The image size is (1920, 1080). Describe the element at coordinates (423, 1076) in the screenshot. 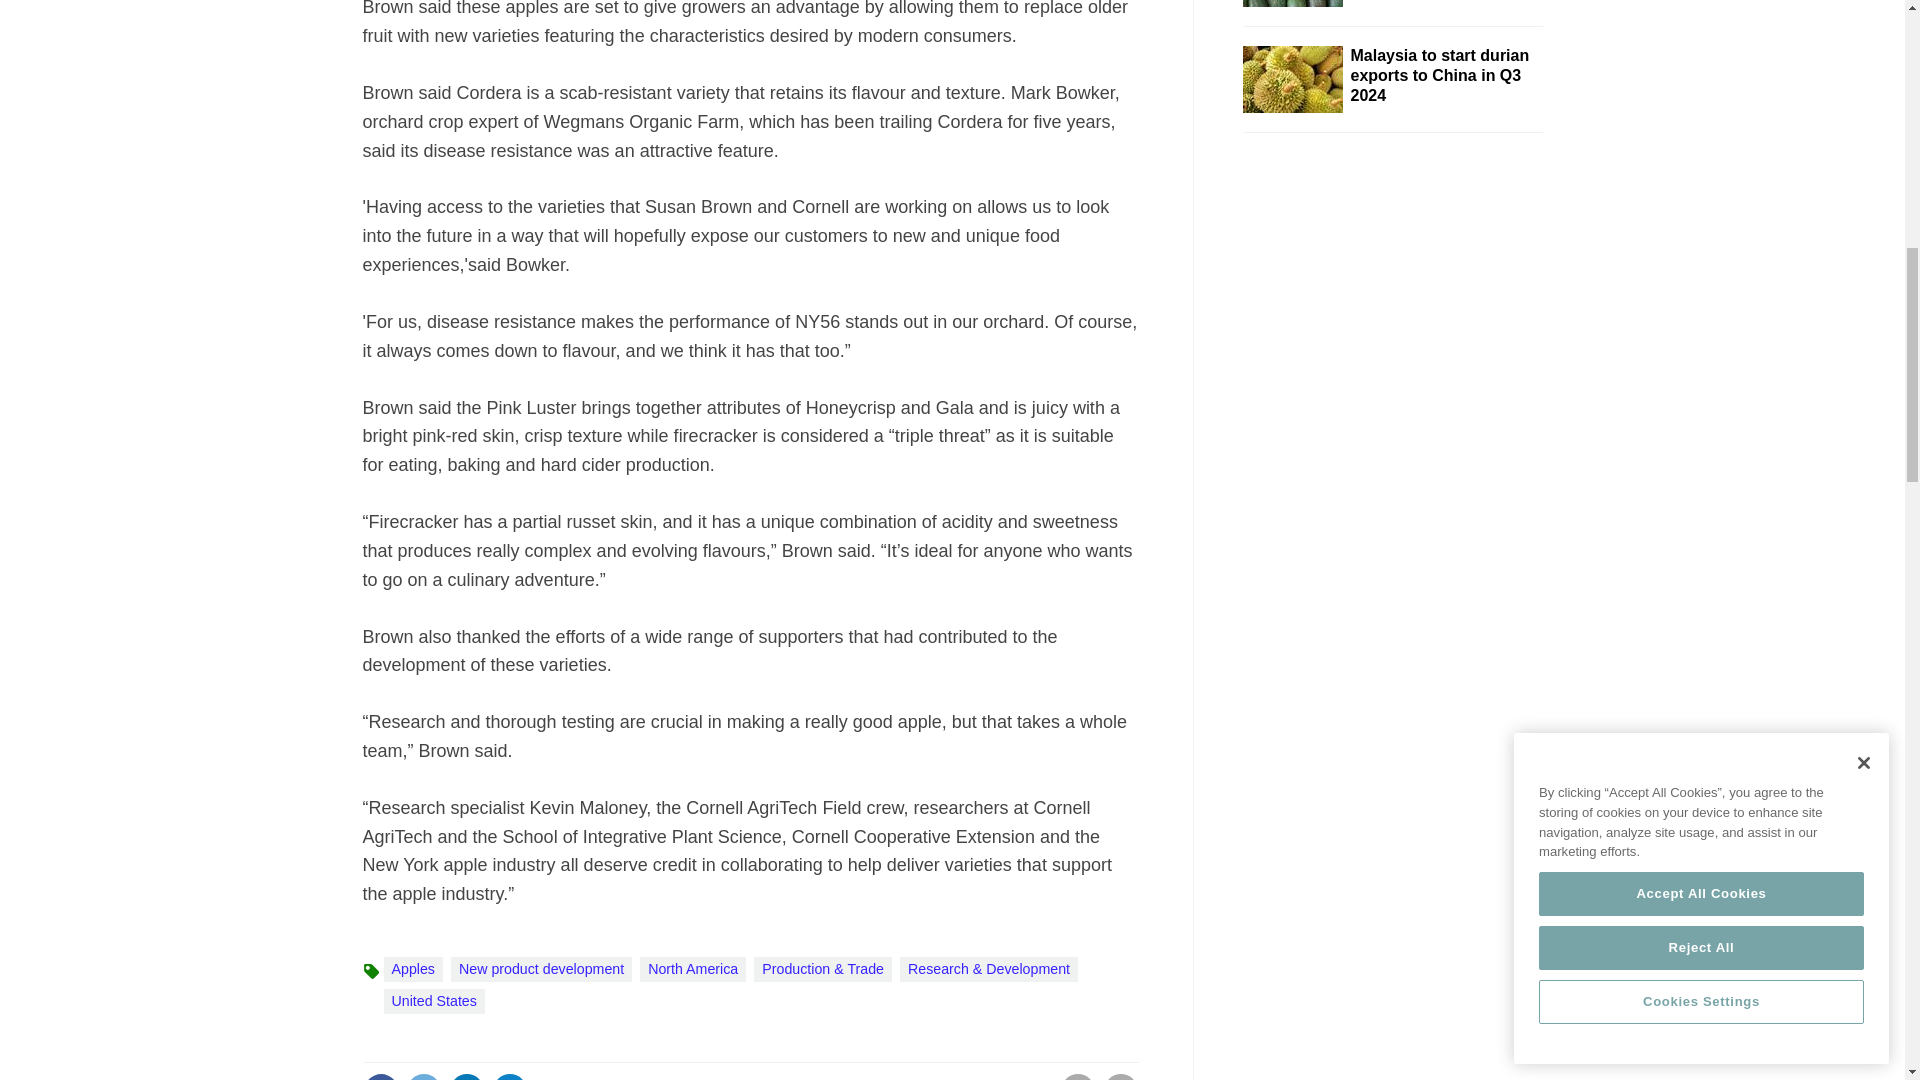

I see `Share this on Twitter` at that location.